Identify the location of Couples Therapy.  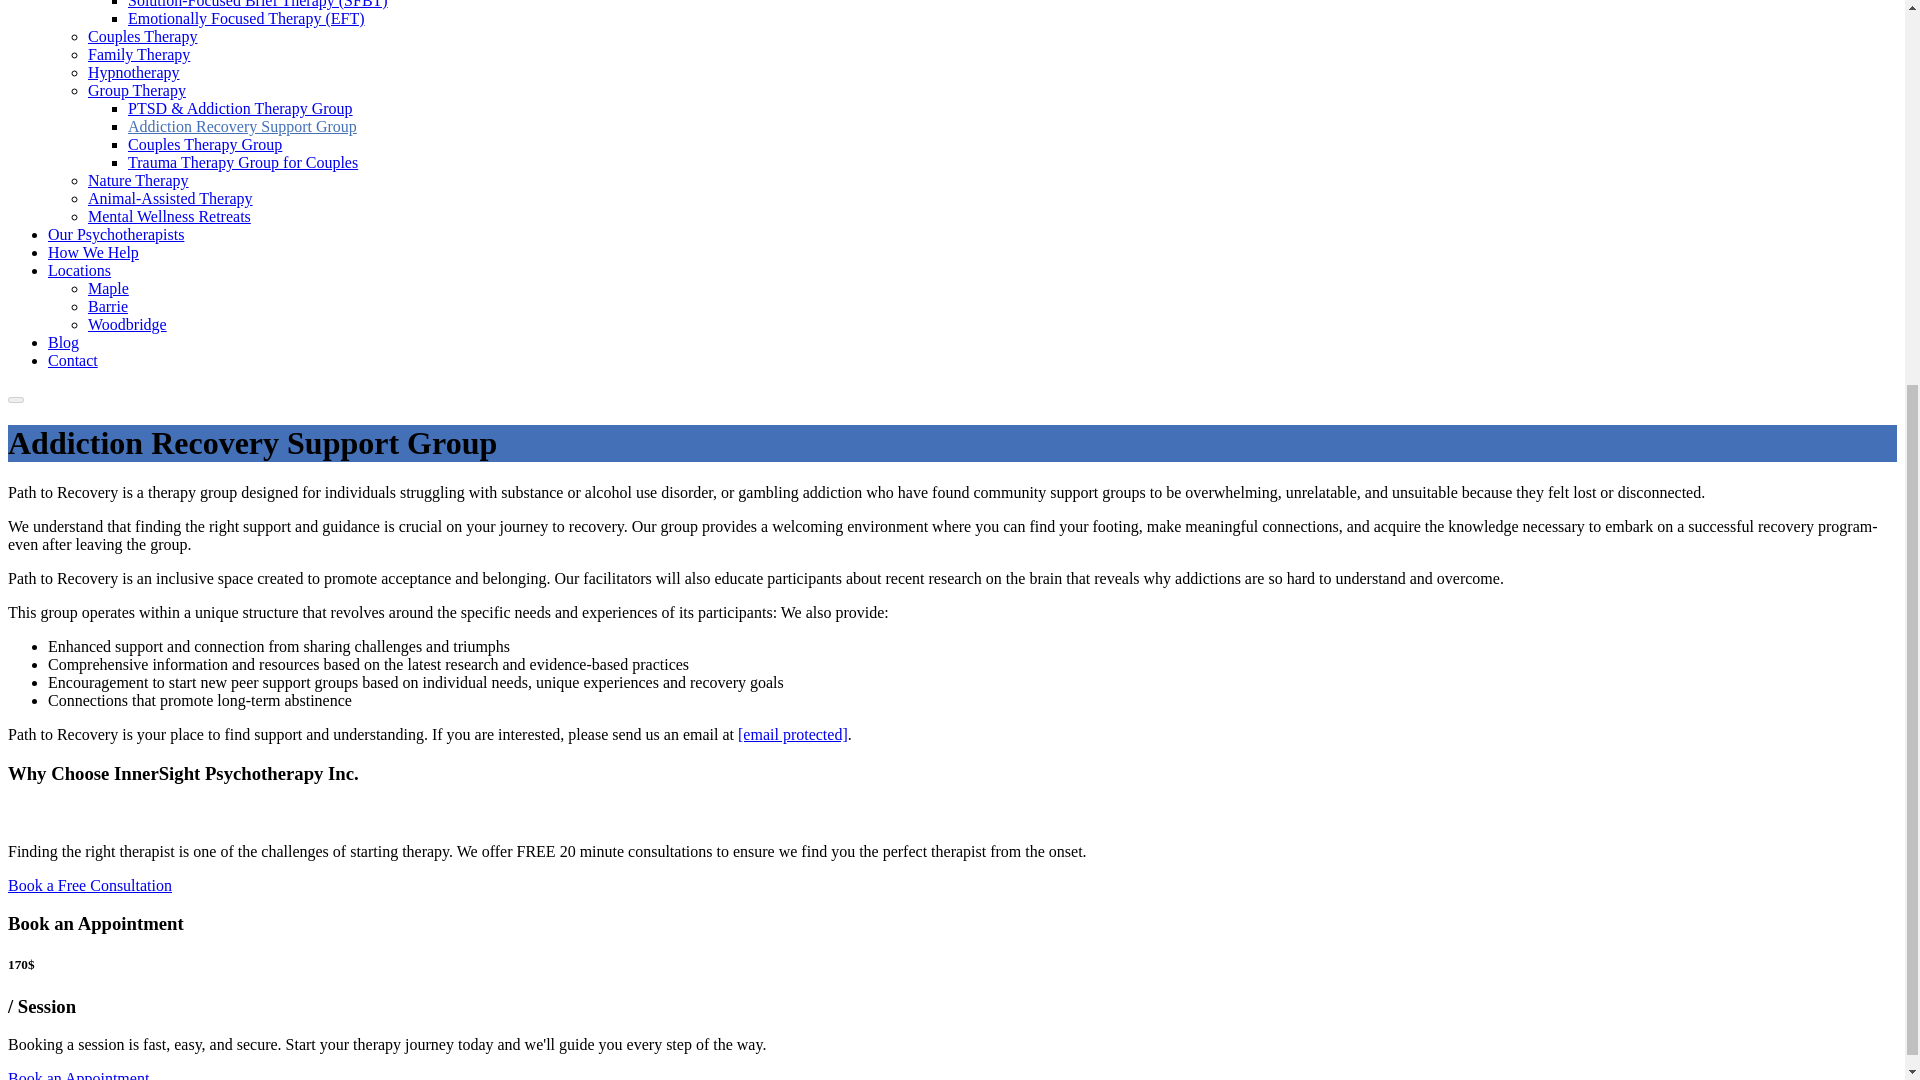
(142, 36).